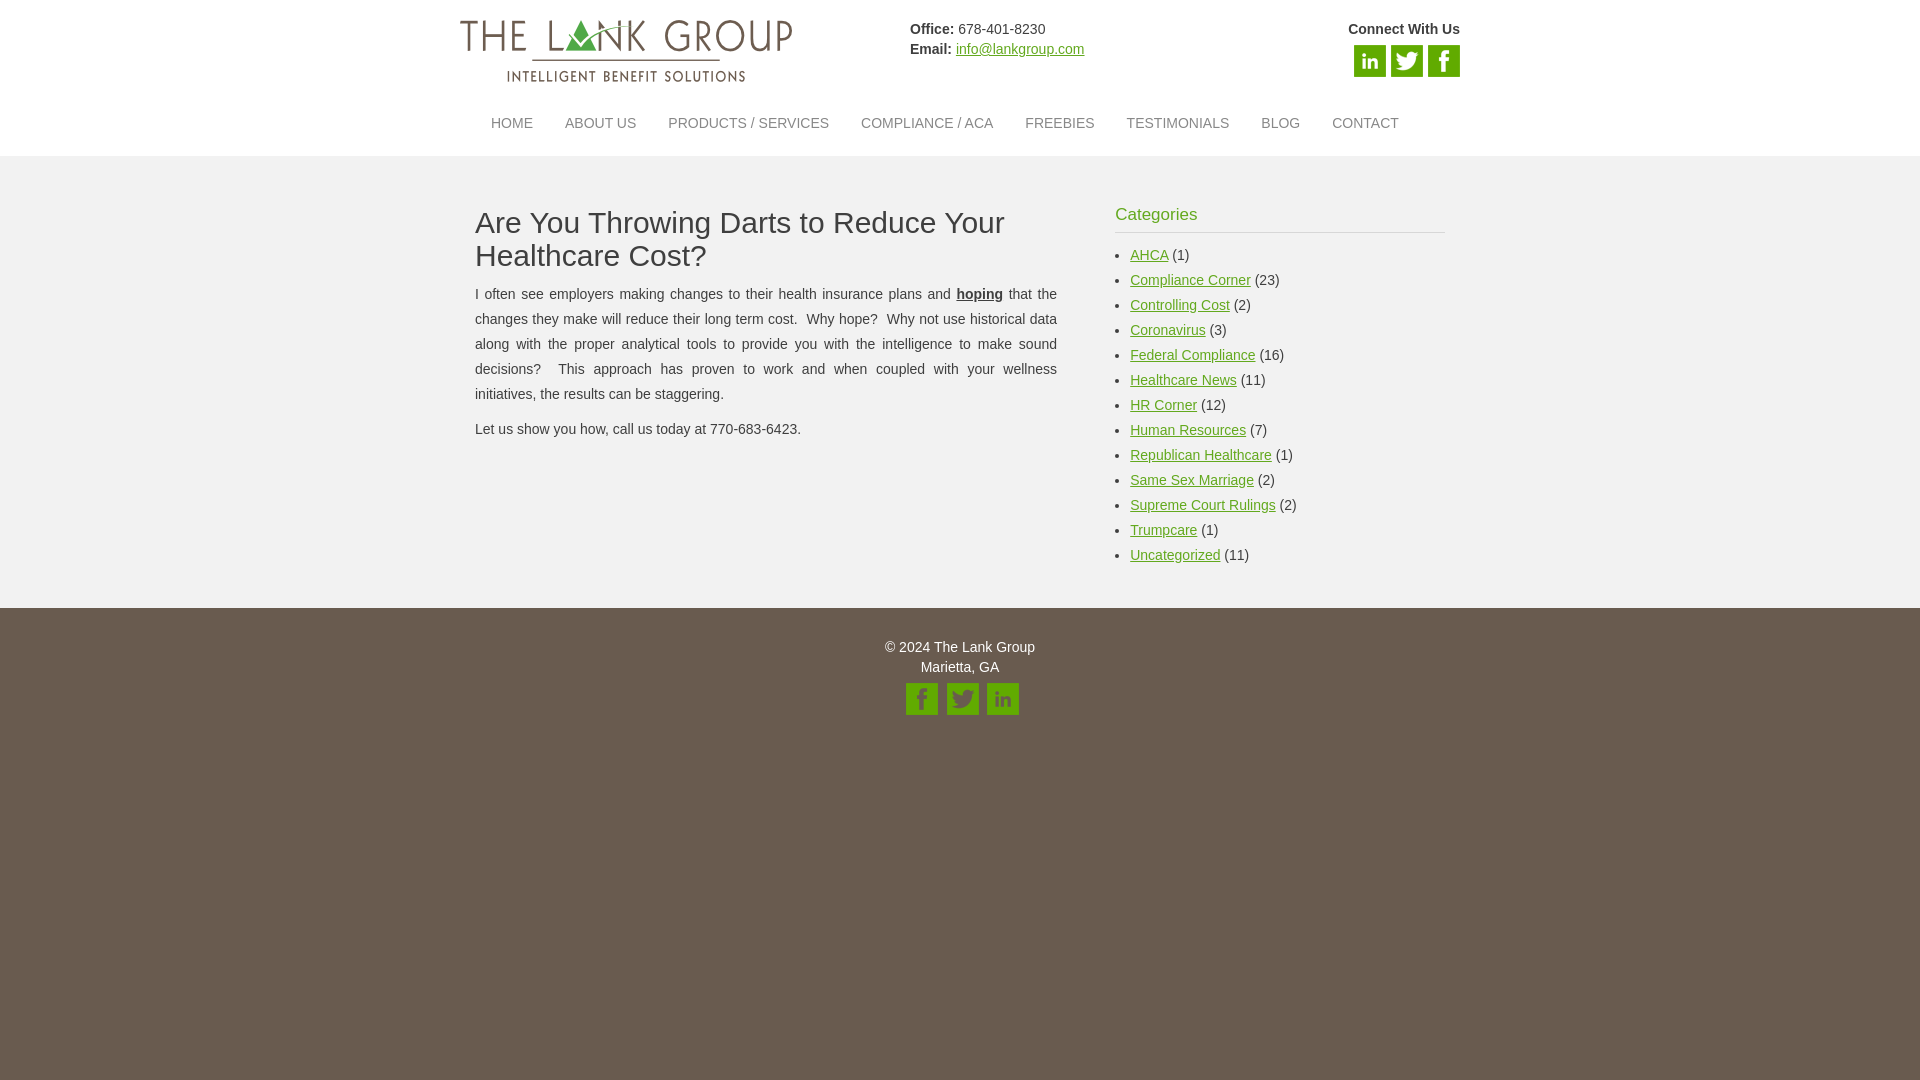 The image size is (1920, 1080). What do you see at coordinates (1365, 123) in the screenshot?
I see `CONTACT` at bounding box center [1365, 123].